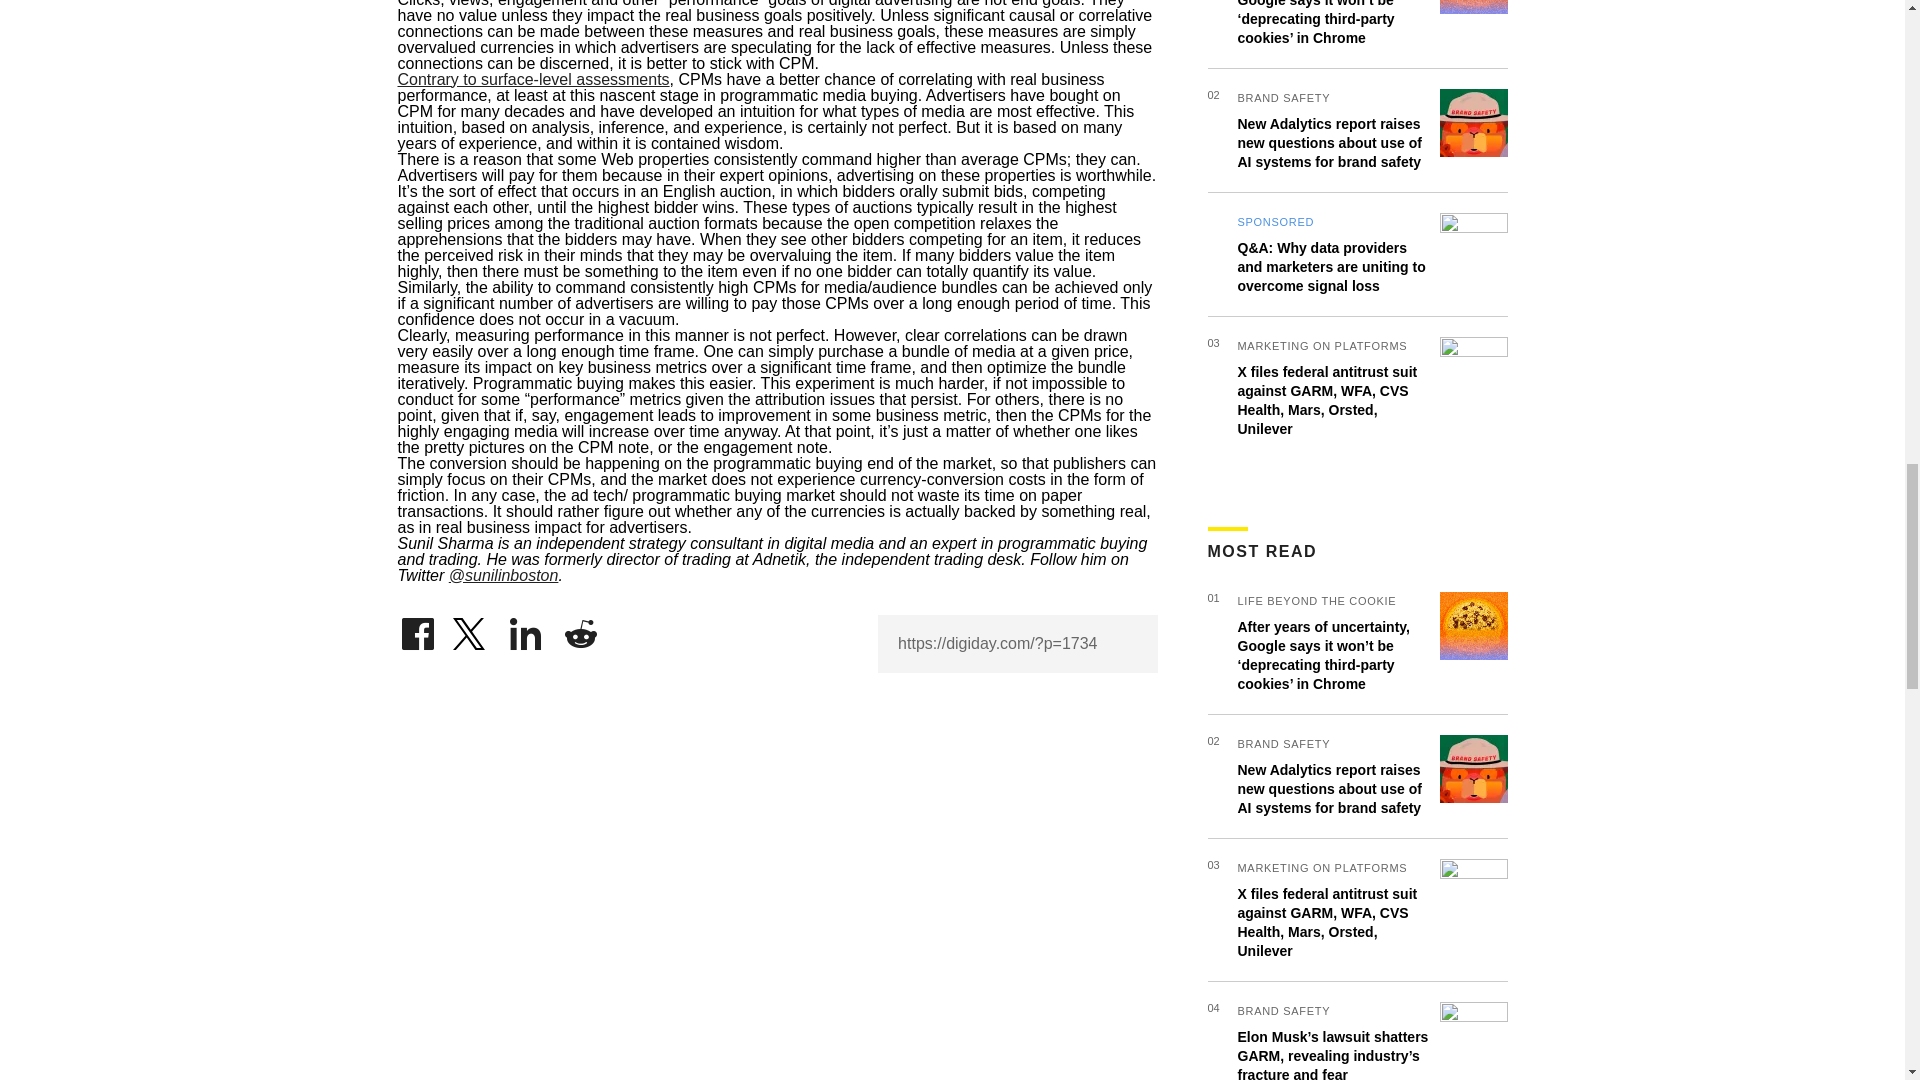 The height and width of the screenshot is (1080, 1920). What do you see at coordinates (471, 628) in the screenshot?
I see `Share on Twitter` at bounding box center [471, 628].